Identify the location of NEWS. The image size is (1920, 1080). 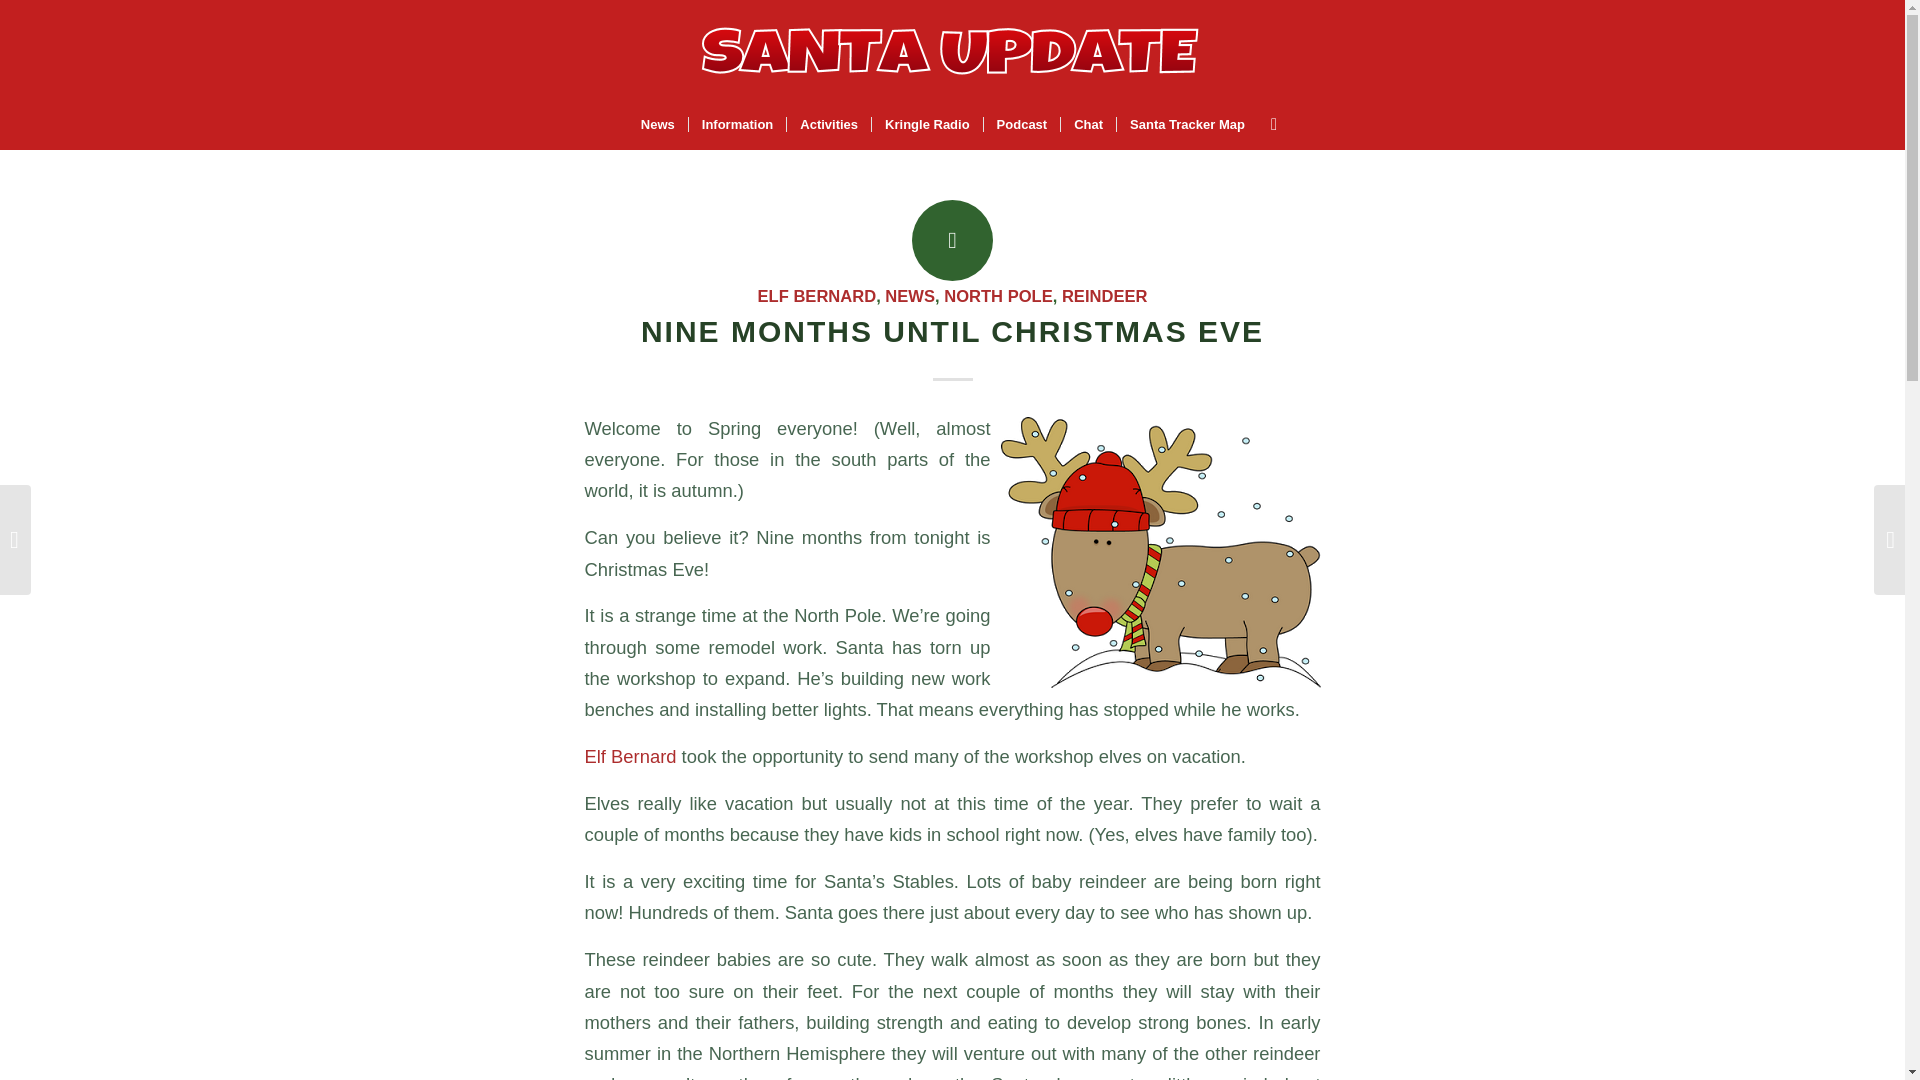
(910, 296).